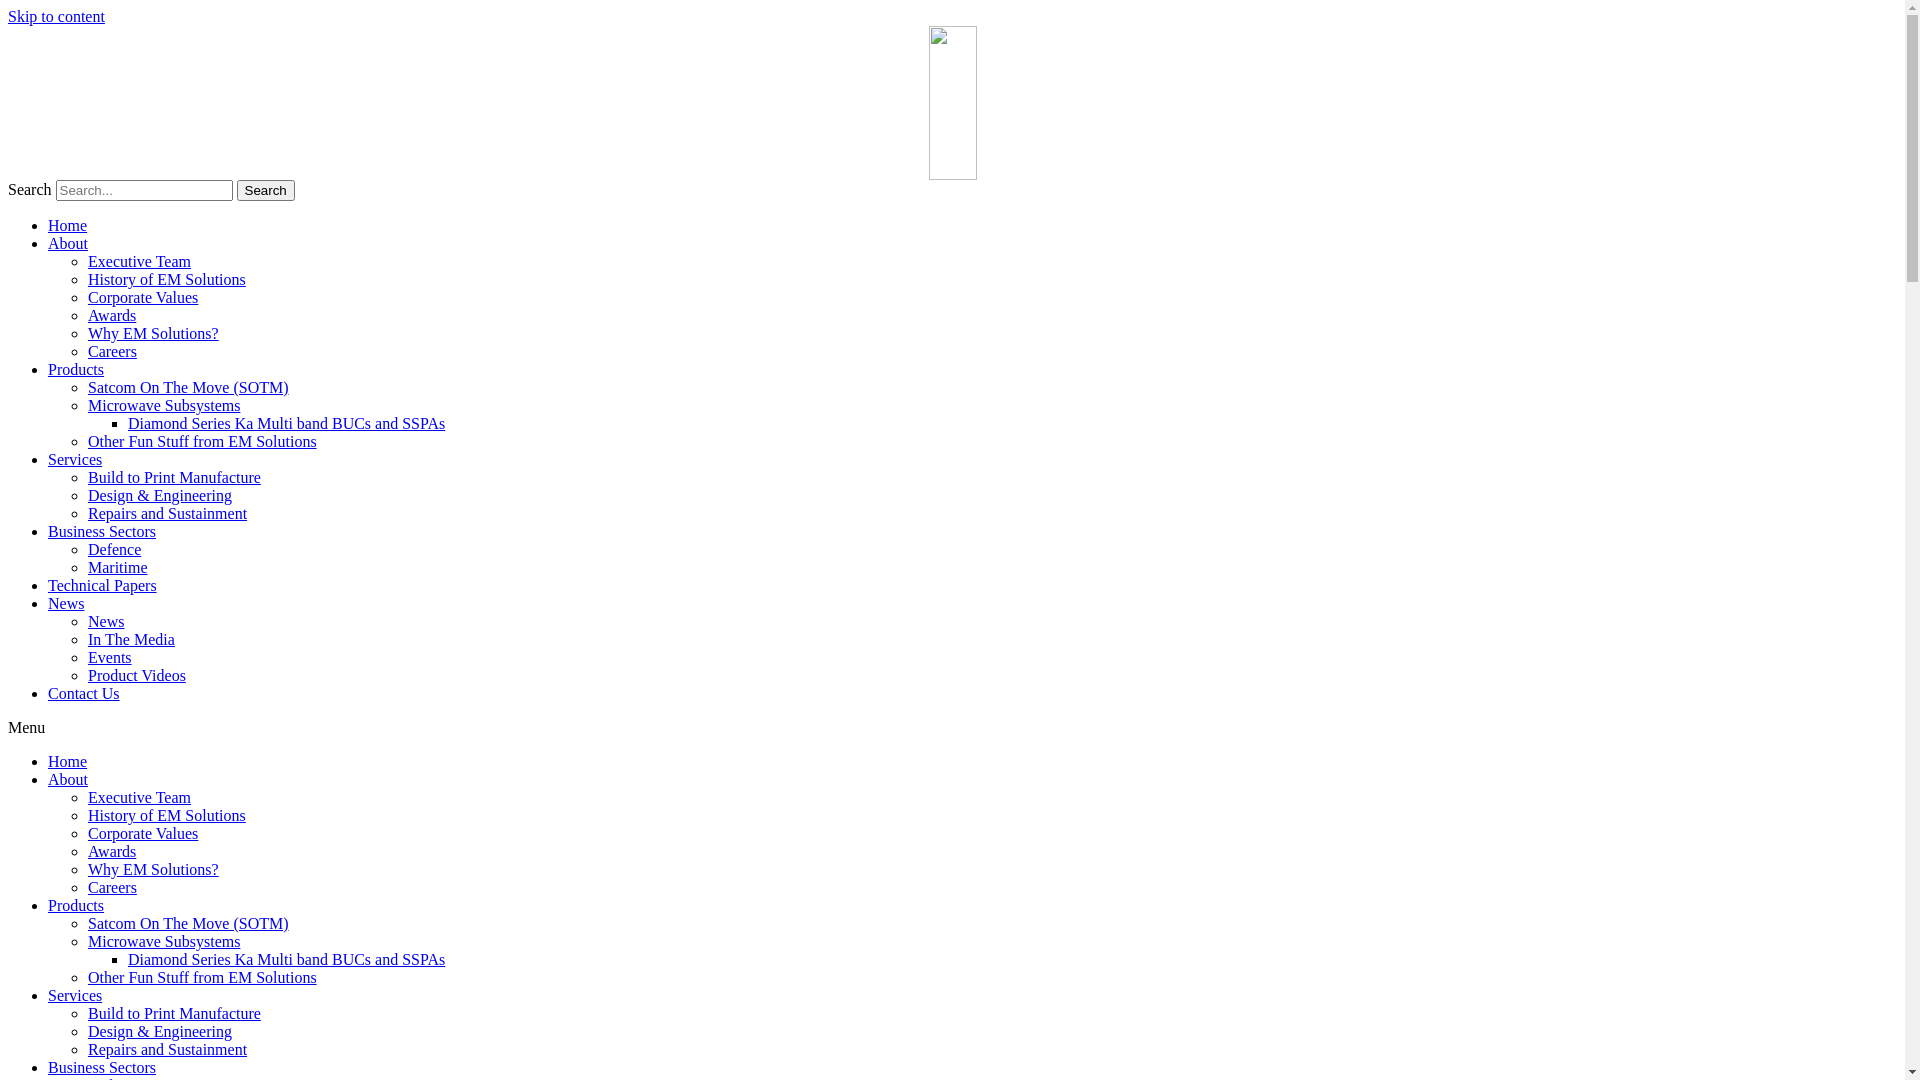 The image size is (1920, 1080). I want to click on Design & Engineering, so click(160, 1032).